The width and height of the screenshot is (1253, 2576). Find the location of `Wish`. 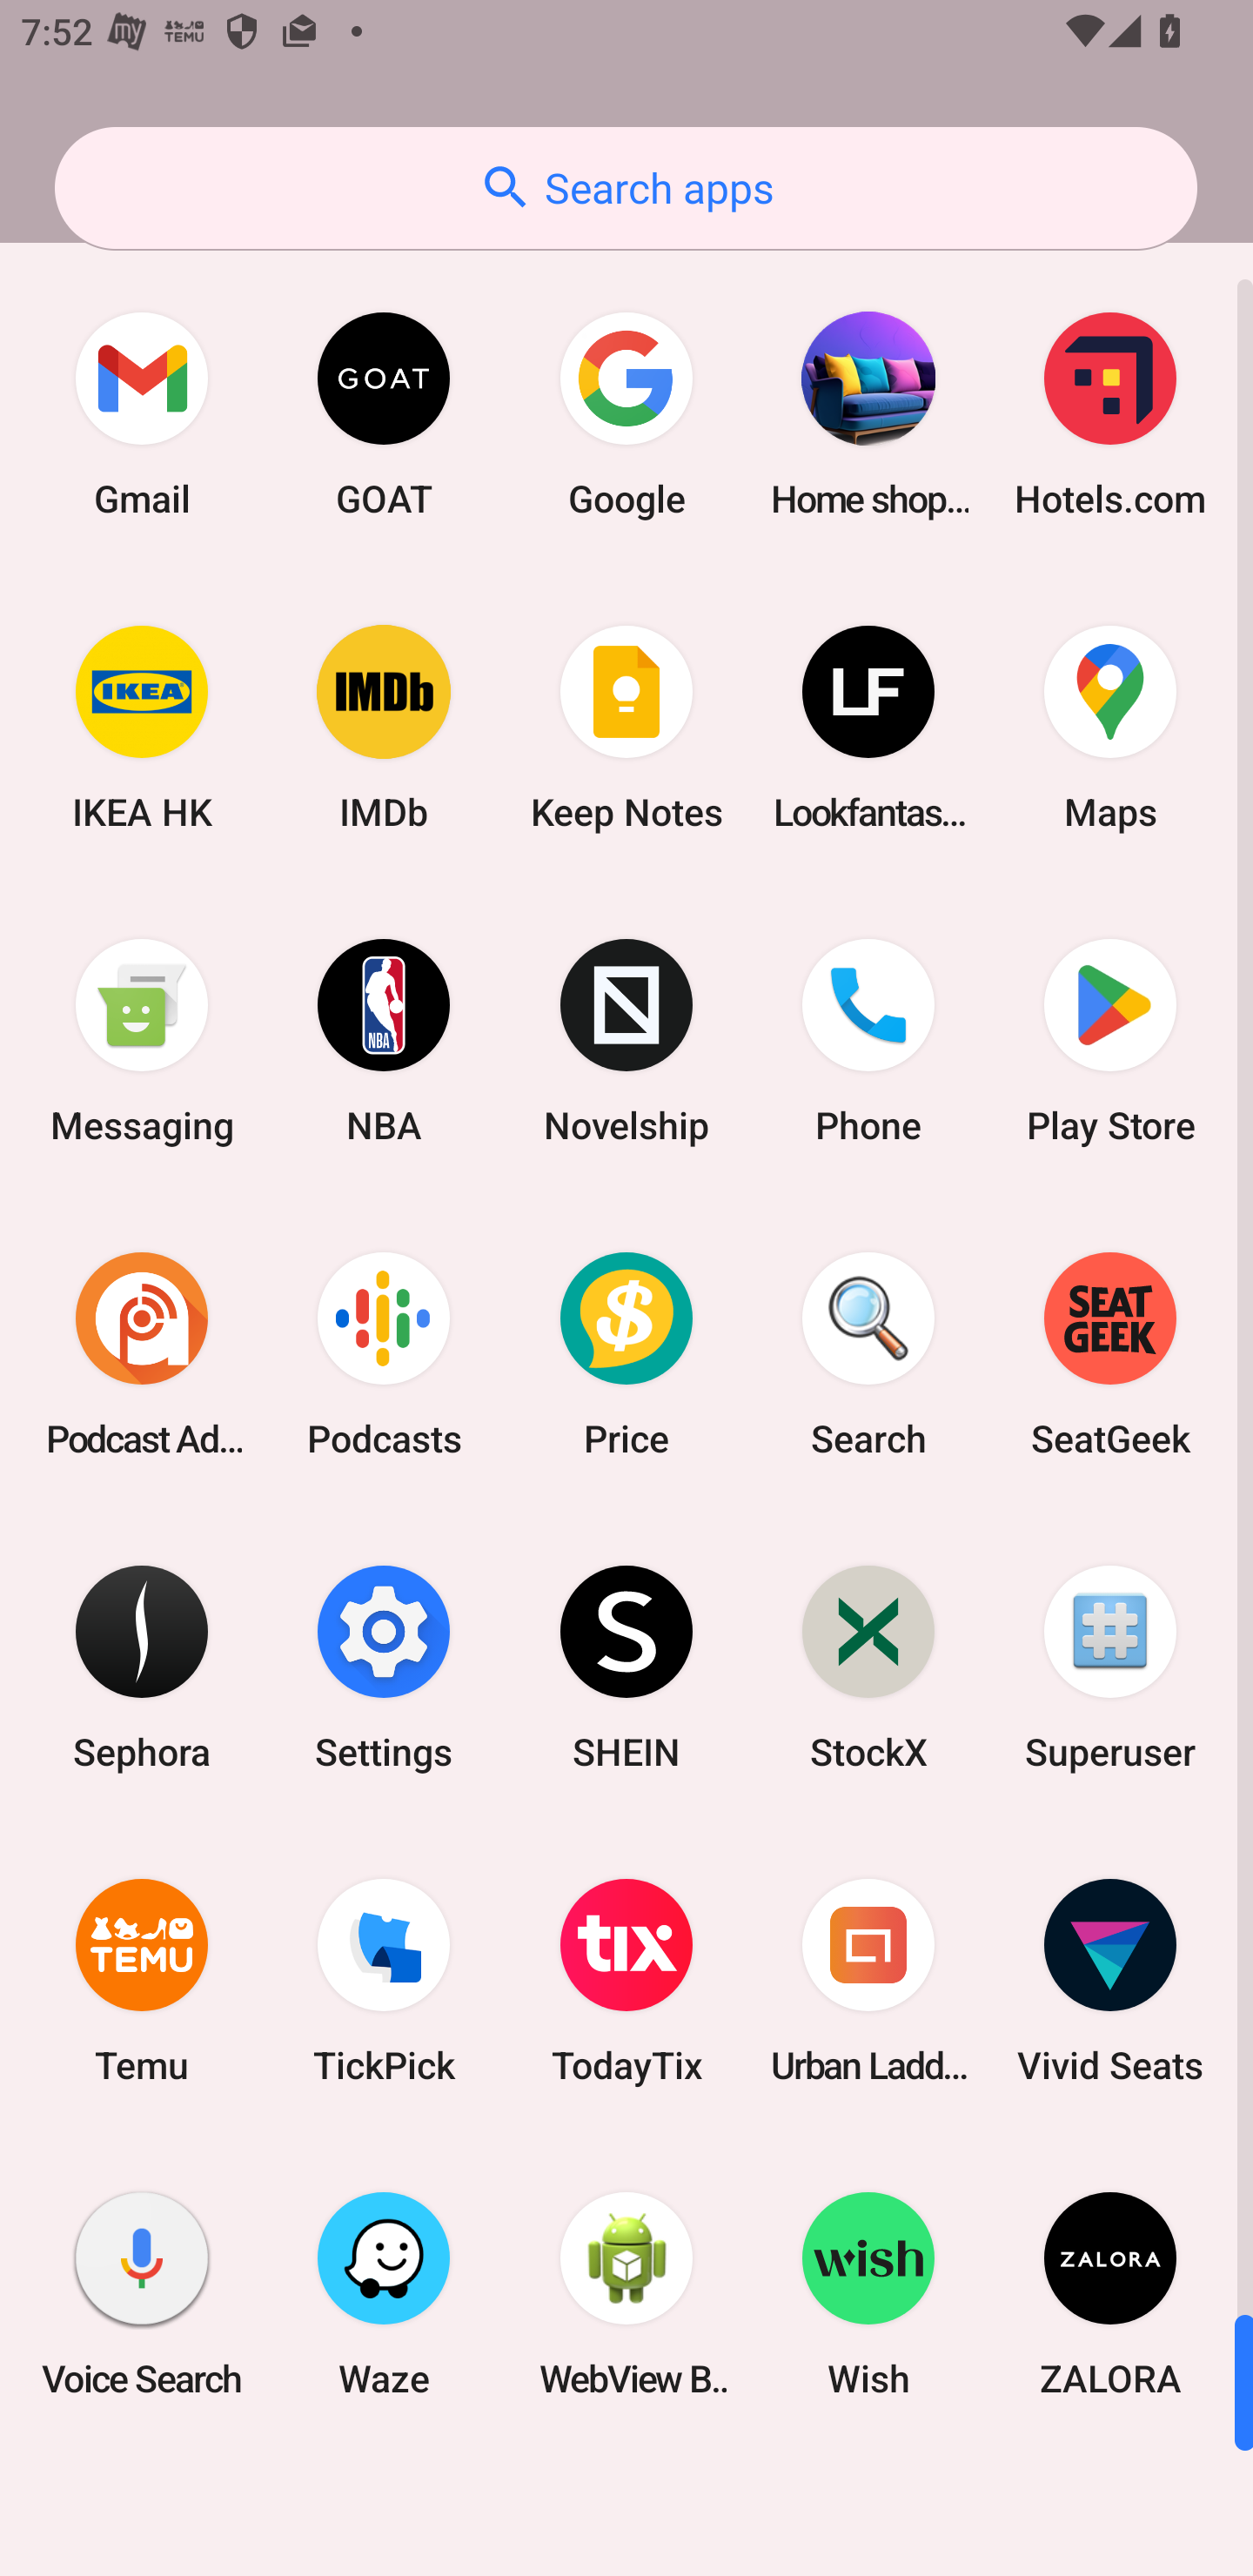

Wish is located at coordinates (868, 2293).